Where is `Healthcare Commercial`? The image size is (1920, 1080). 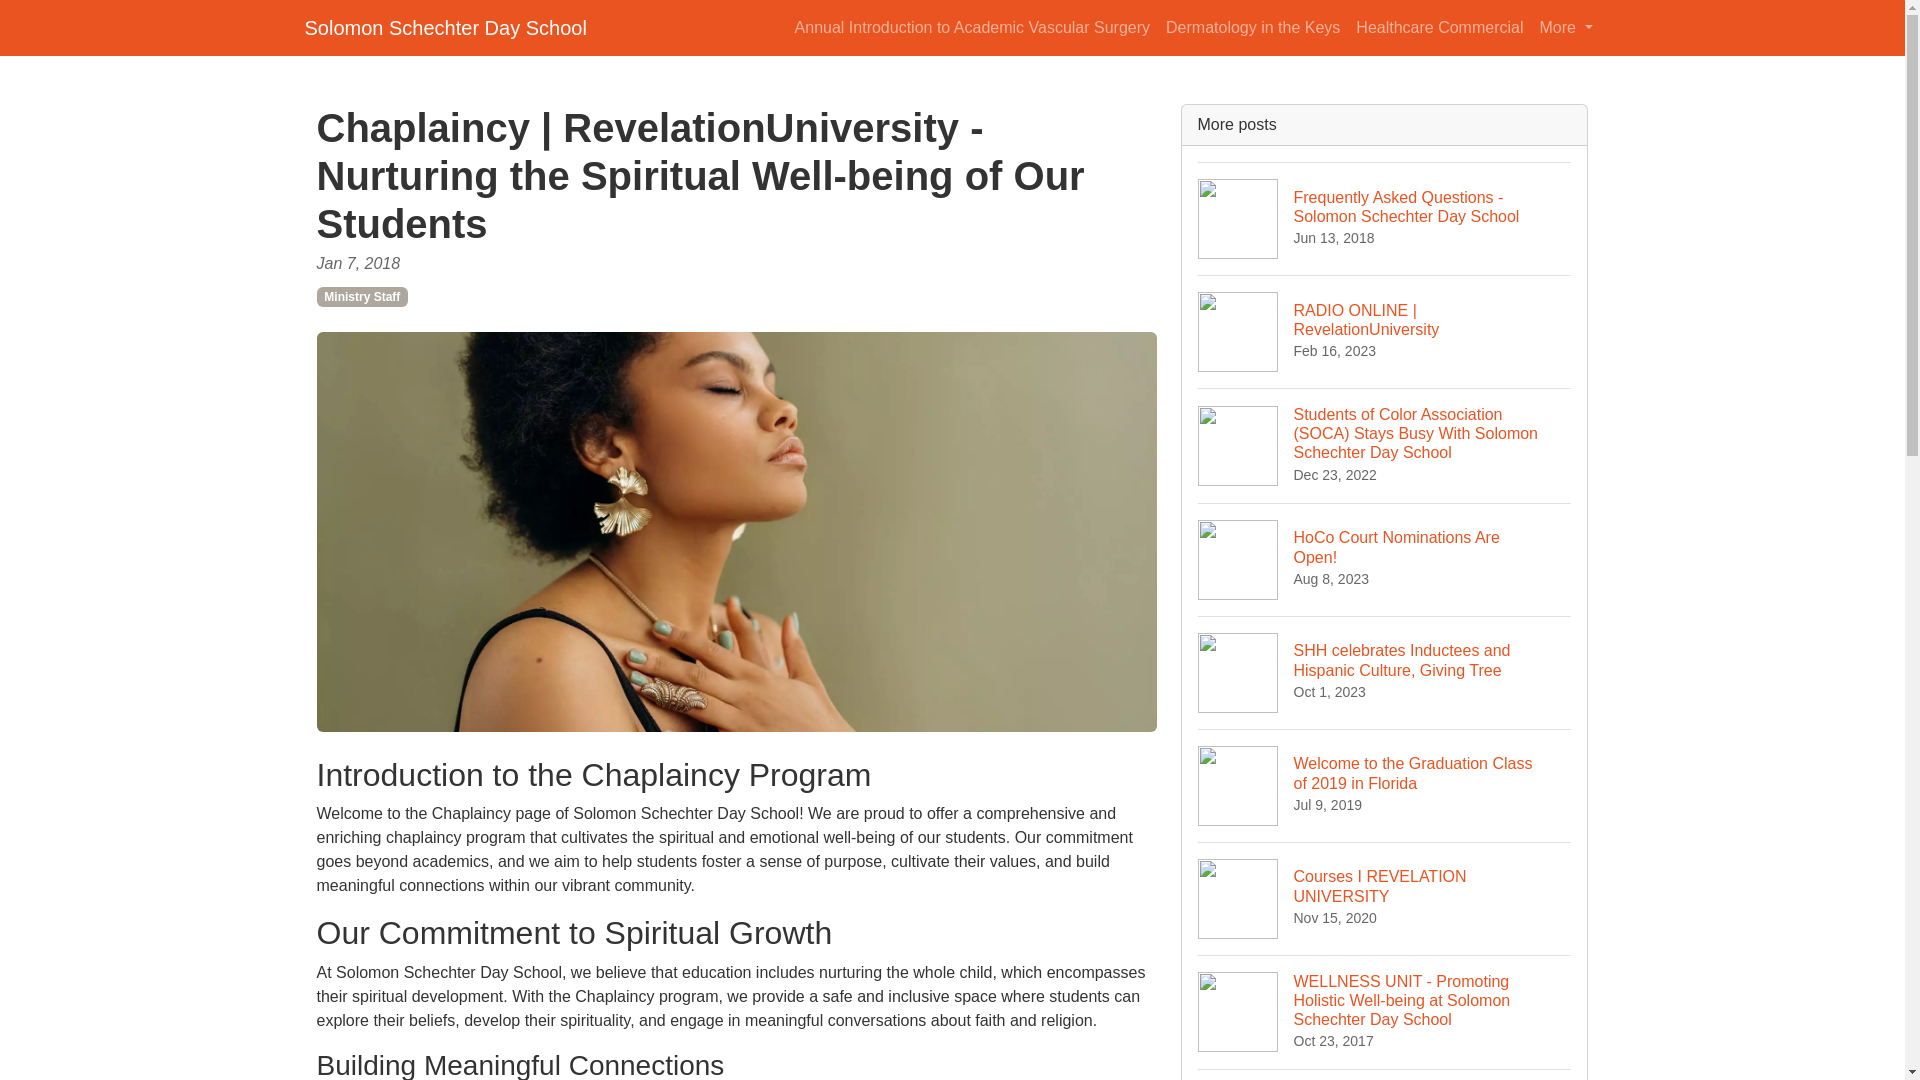 Healthcare Commercial is located at coordinates (1438, 27).